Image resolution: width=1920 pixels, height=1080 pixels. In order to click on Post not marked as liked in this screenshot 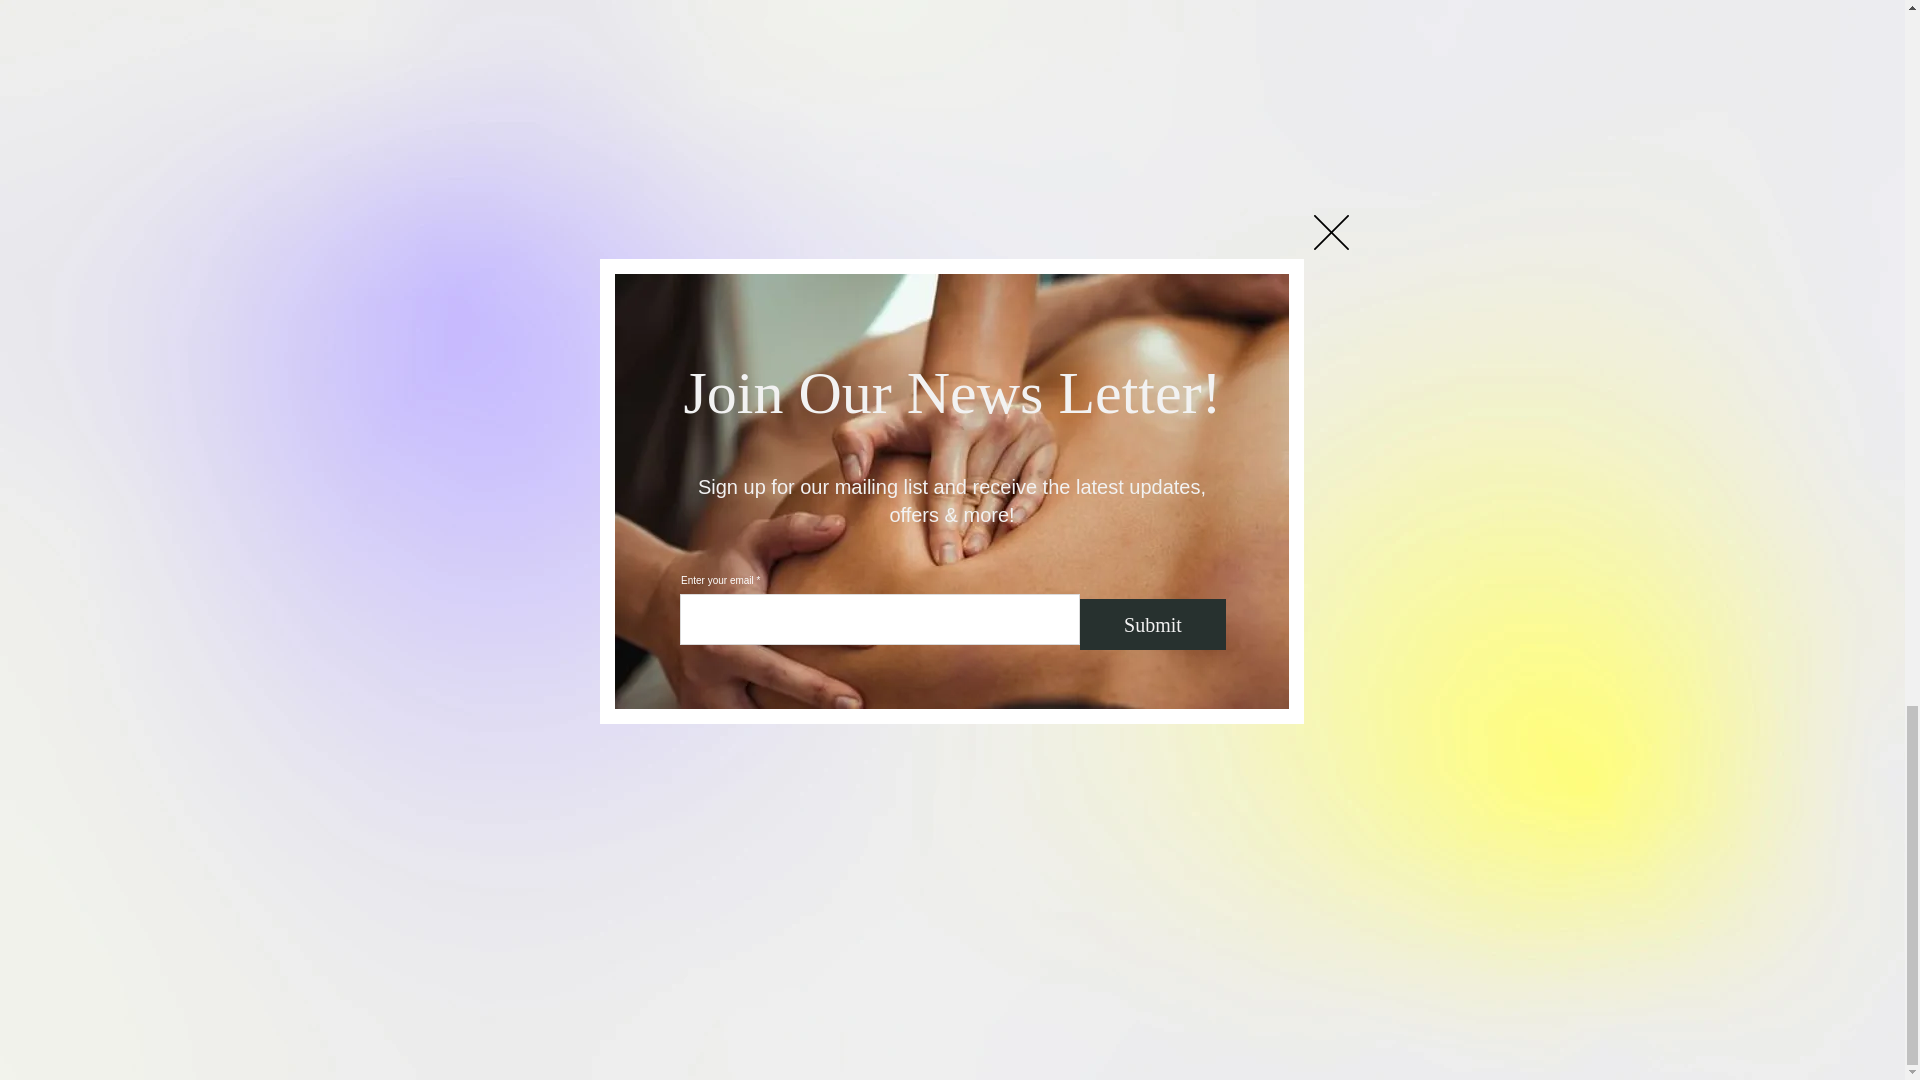, I will do `click(1386, 741)`.